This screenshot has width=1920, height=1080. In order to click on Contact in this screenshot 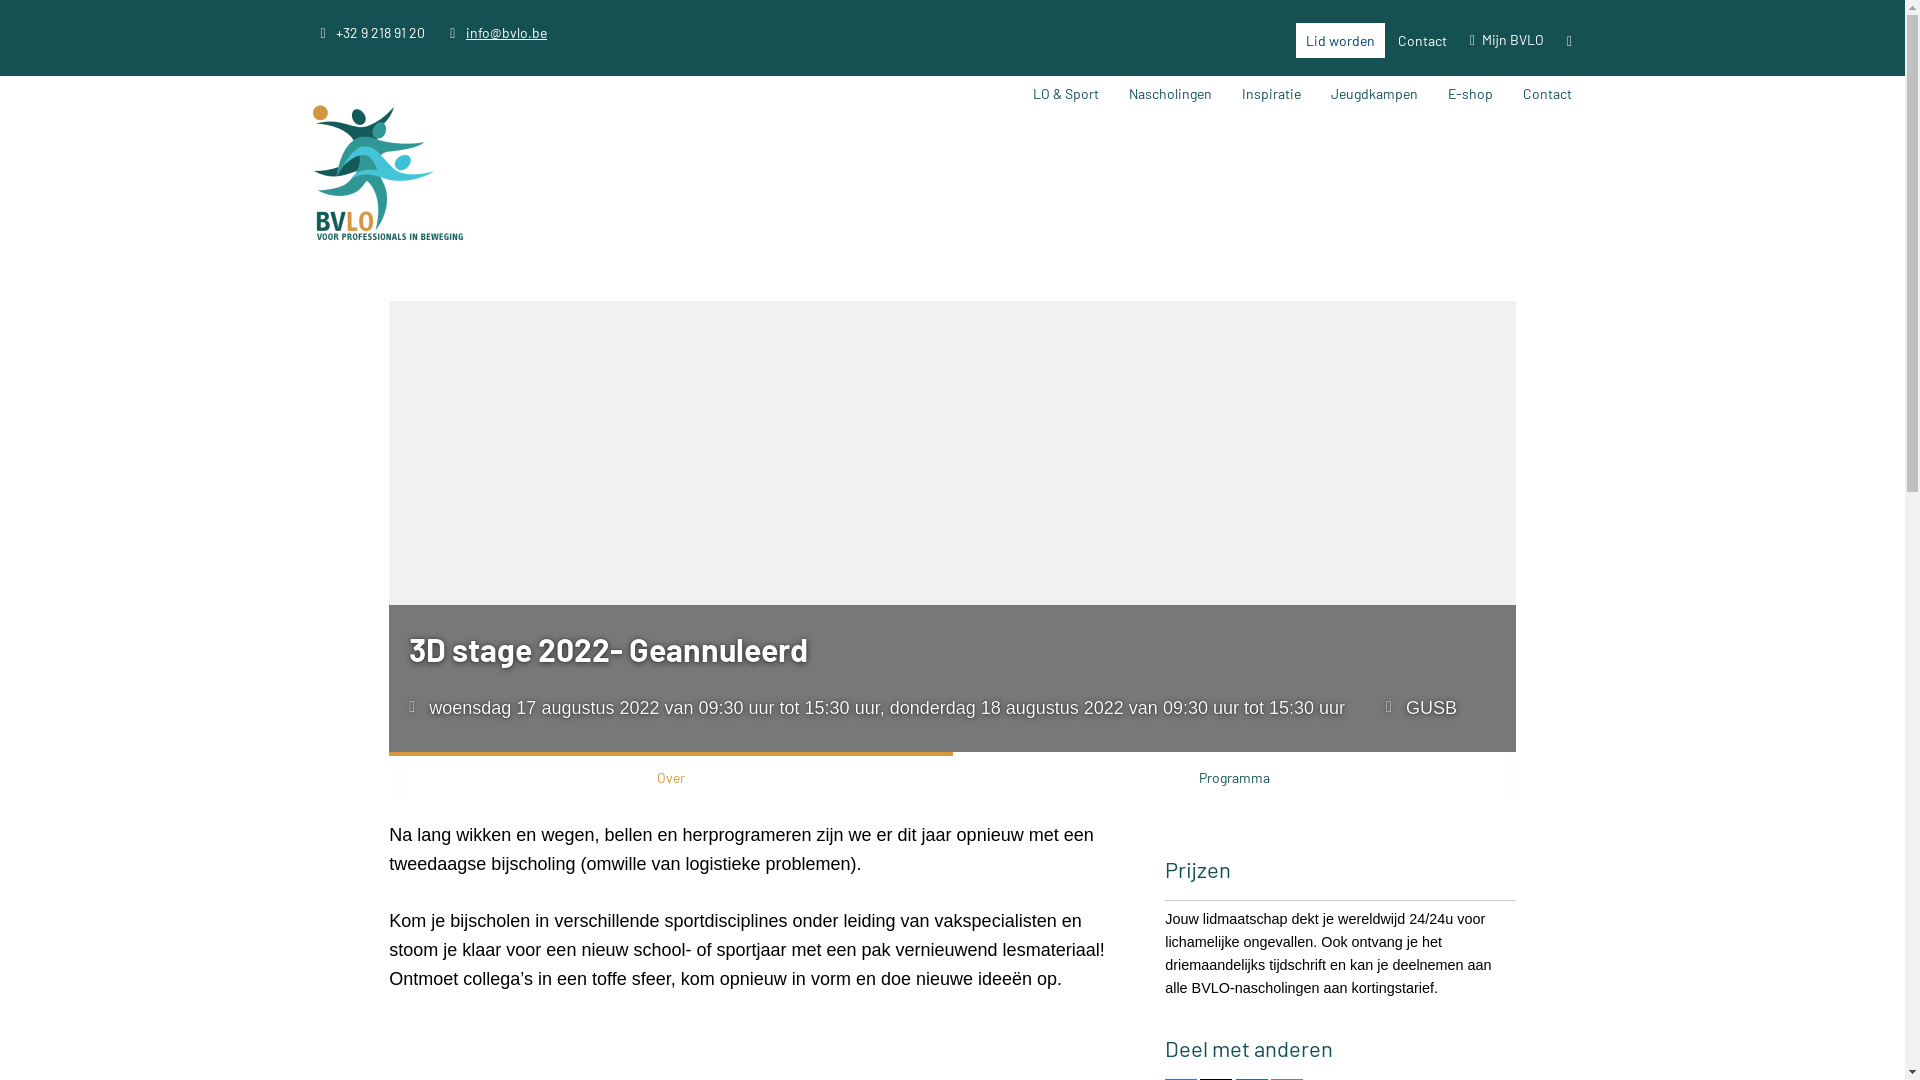, I will do `click(1548, 94)`.